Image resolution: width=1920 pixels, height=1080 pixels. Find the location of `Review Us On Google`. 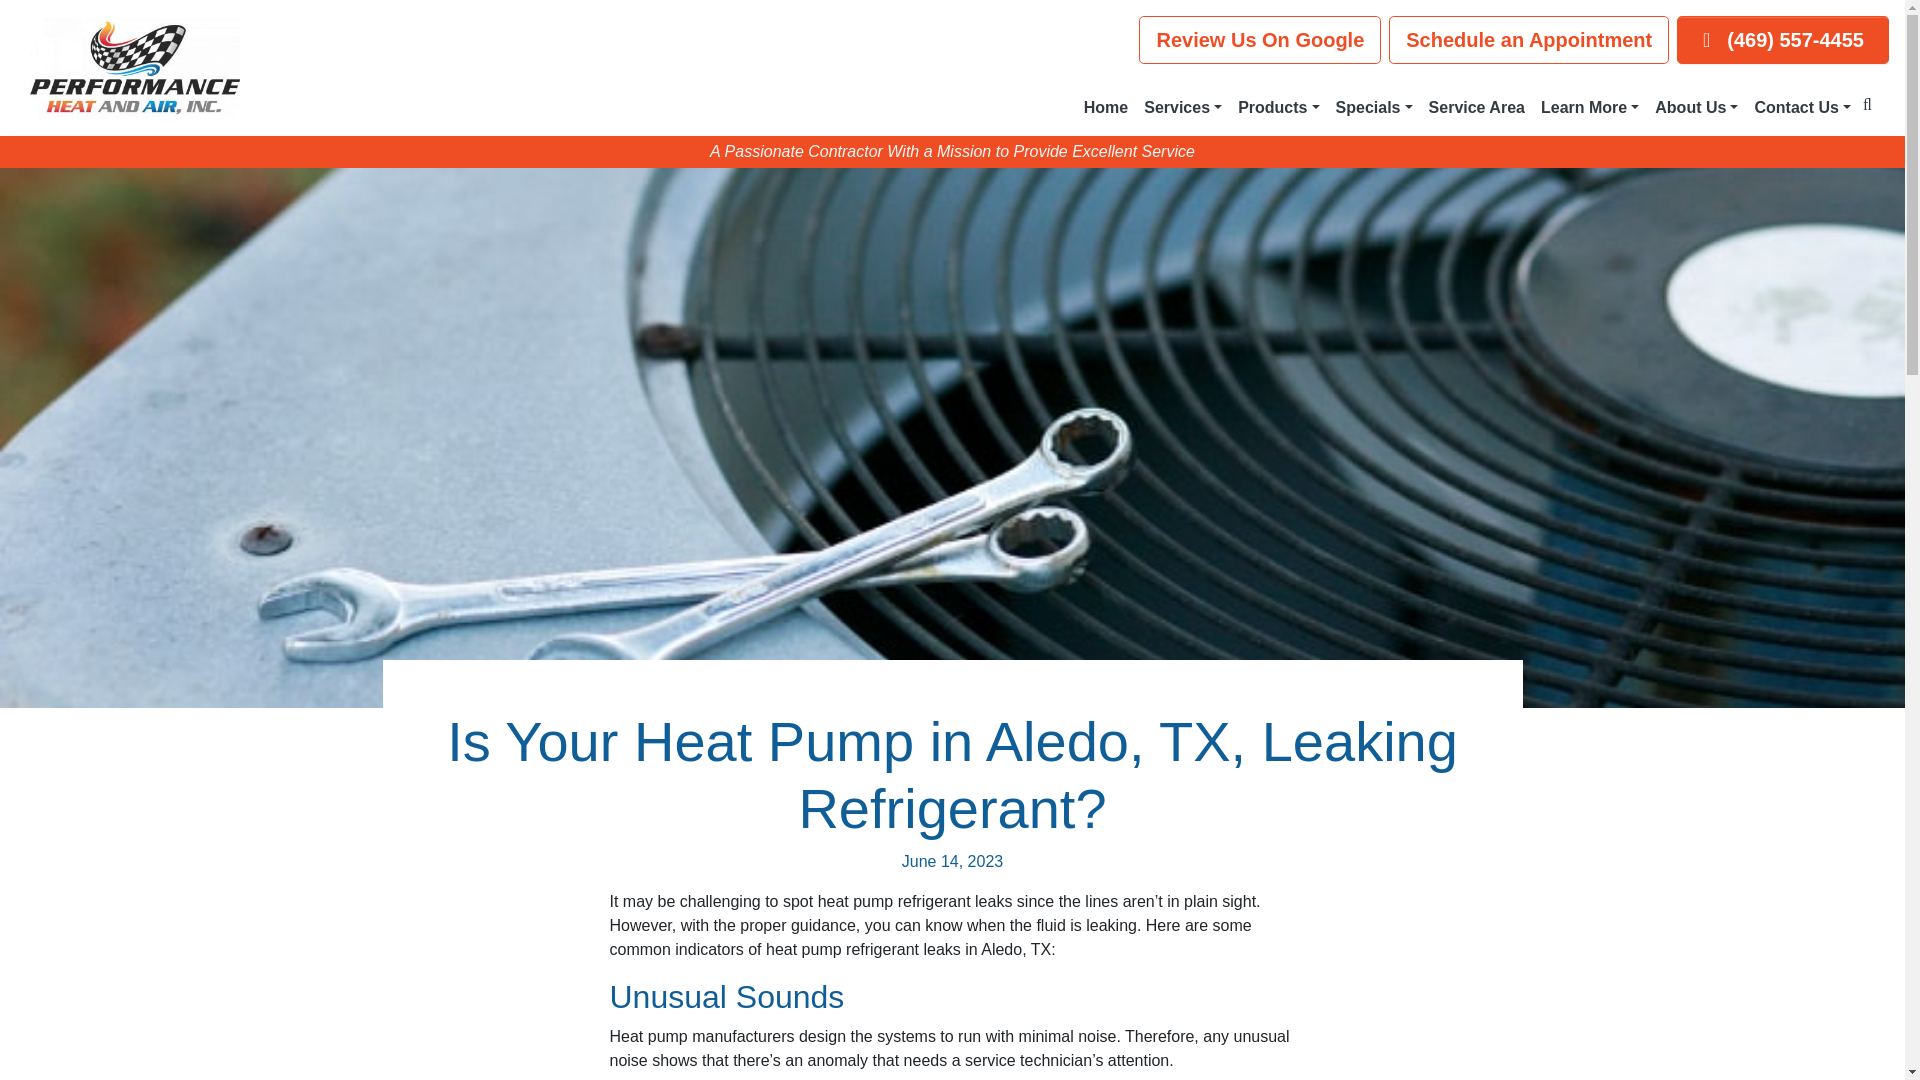

Review Us On Google is located at coordinates (1259, 40).